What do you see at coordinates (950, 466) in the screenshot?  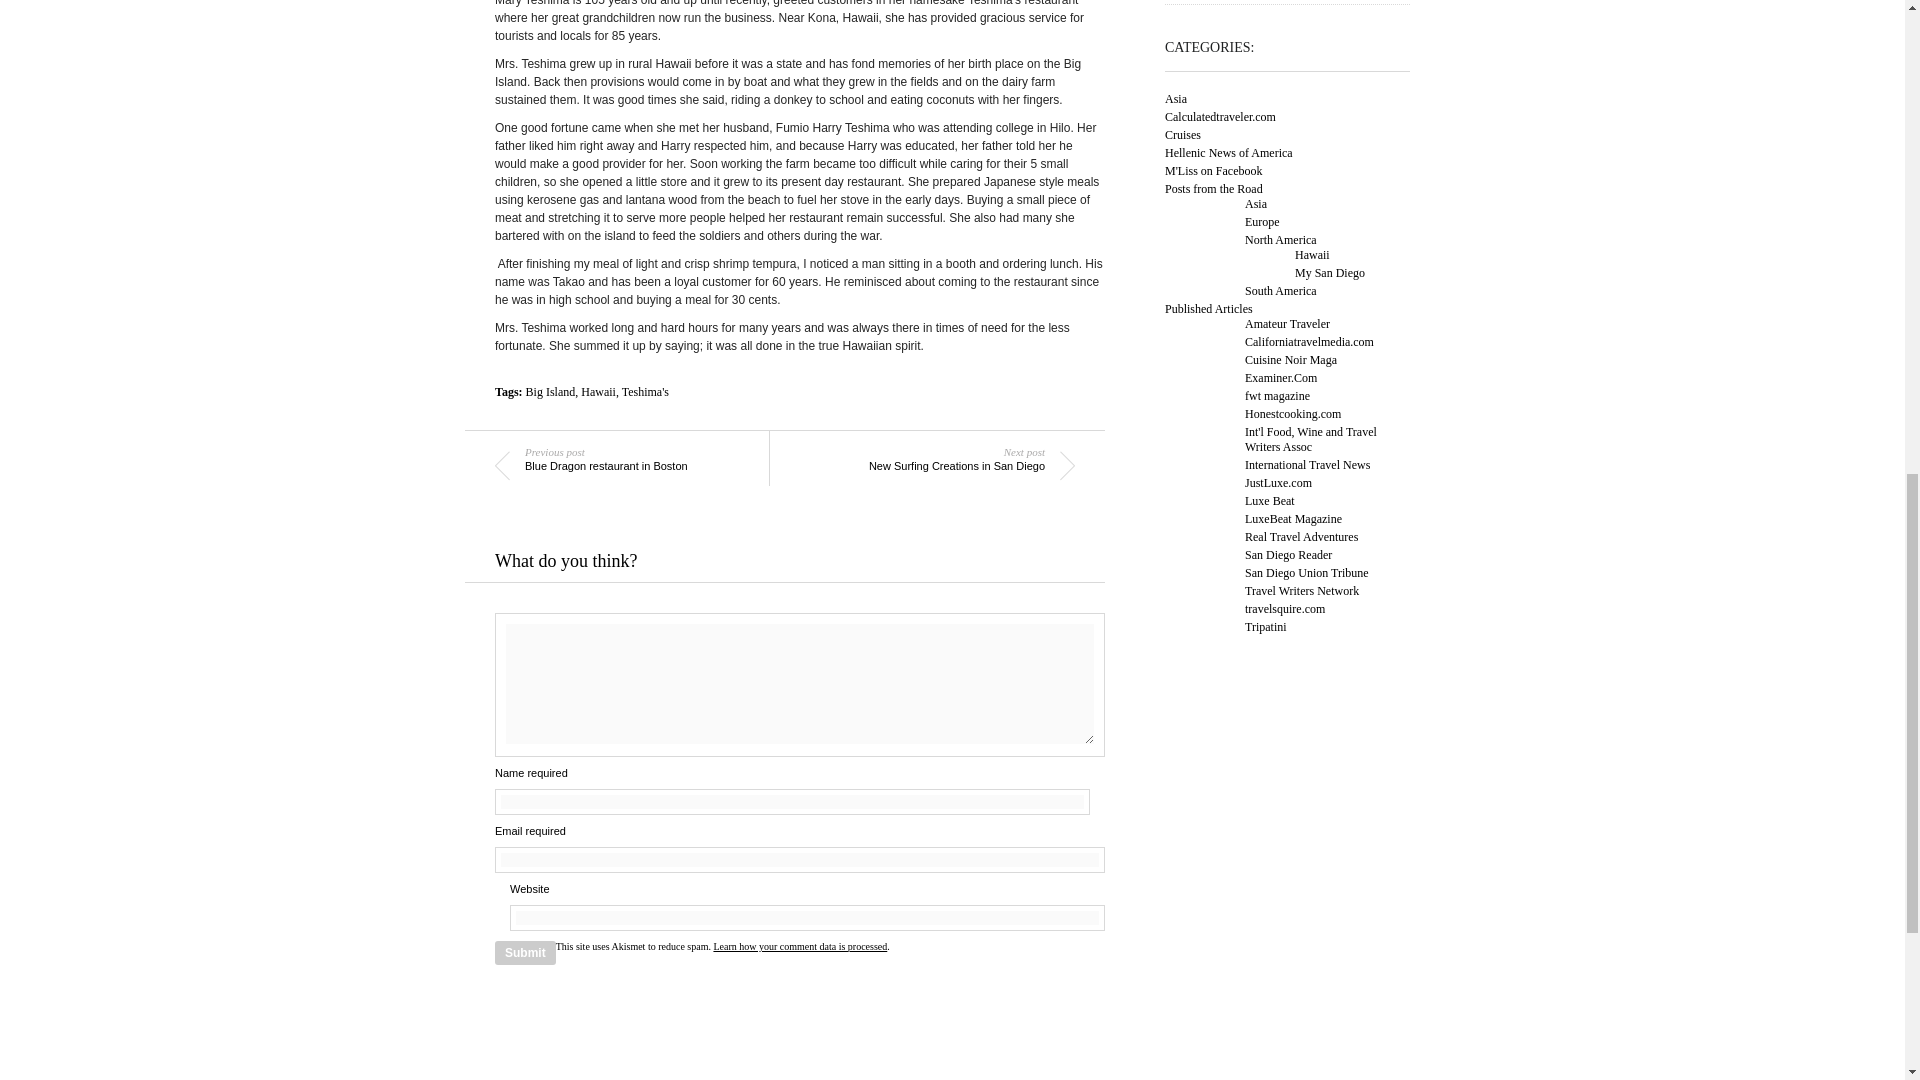 I see `Submit` at bounding box center [950, 466].